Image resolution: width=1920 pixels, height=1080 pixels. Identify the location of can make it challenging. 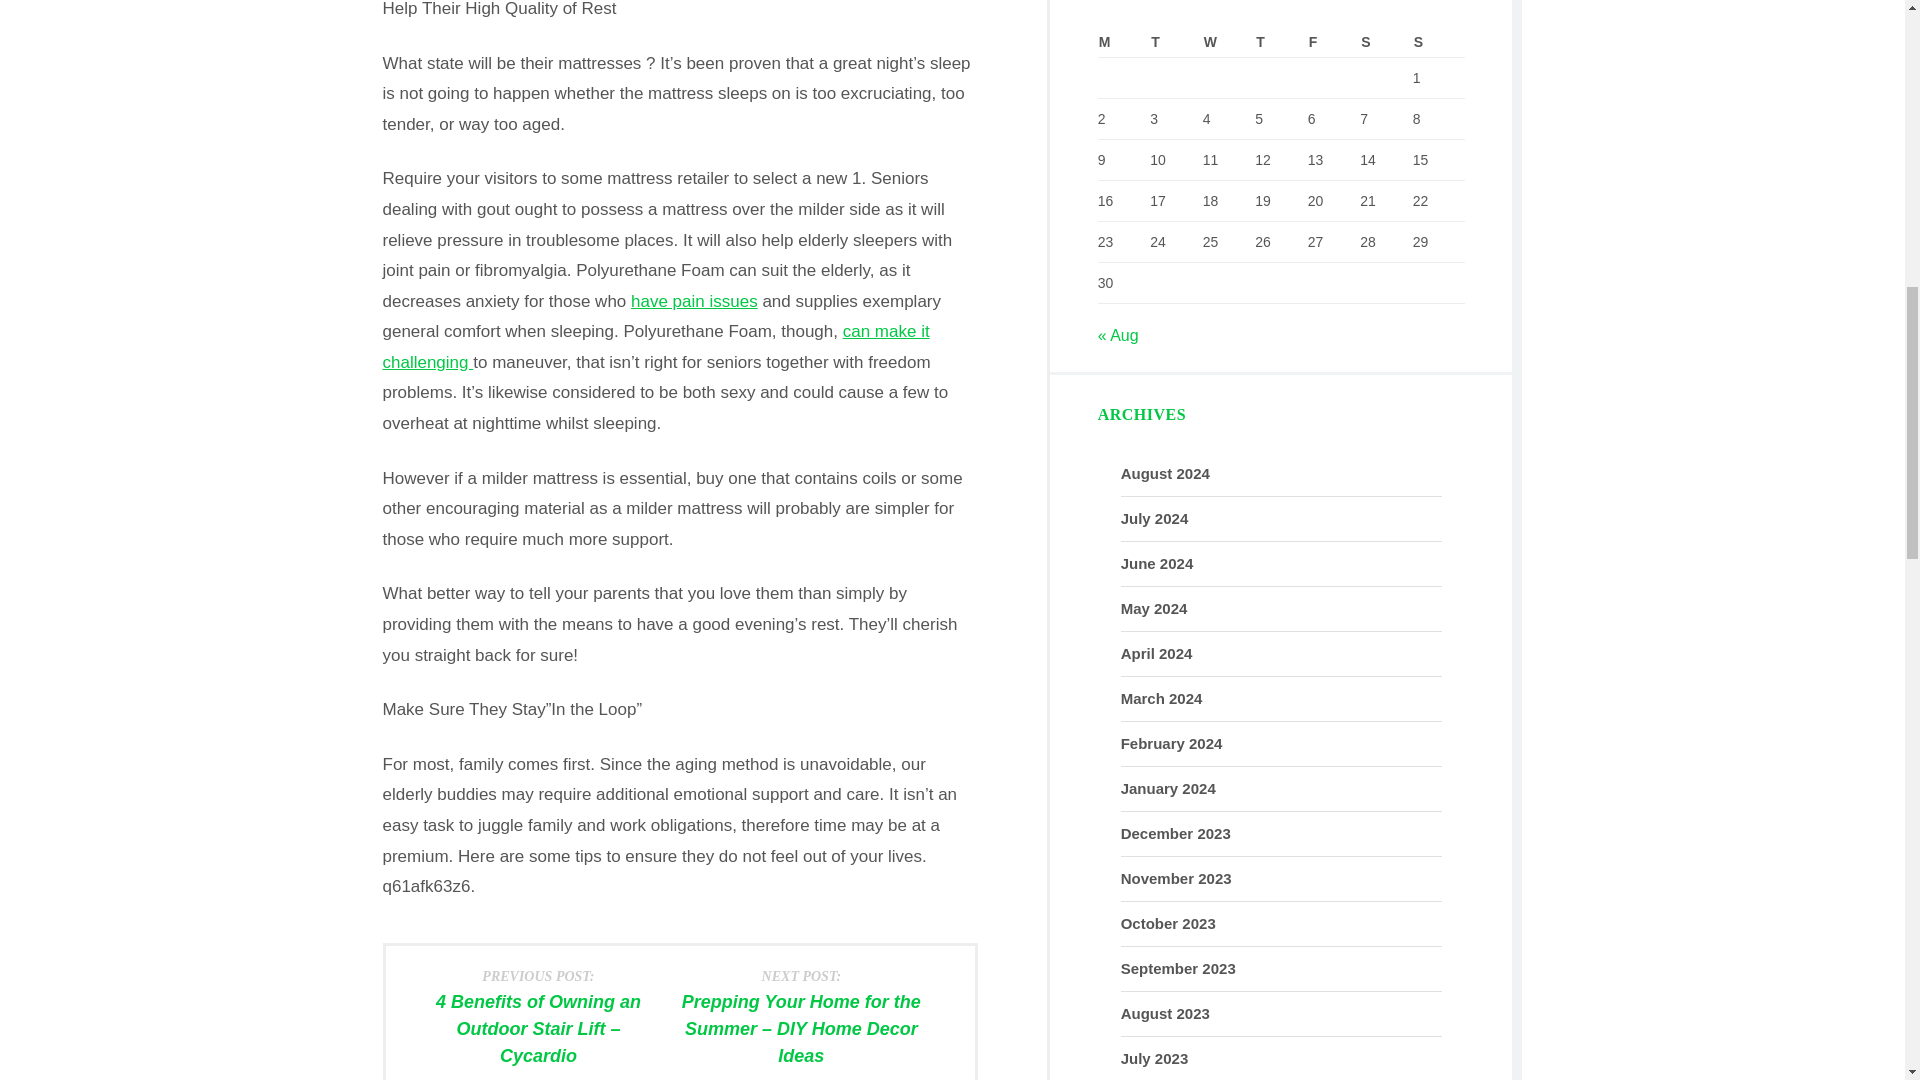
(656, 346).